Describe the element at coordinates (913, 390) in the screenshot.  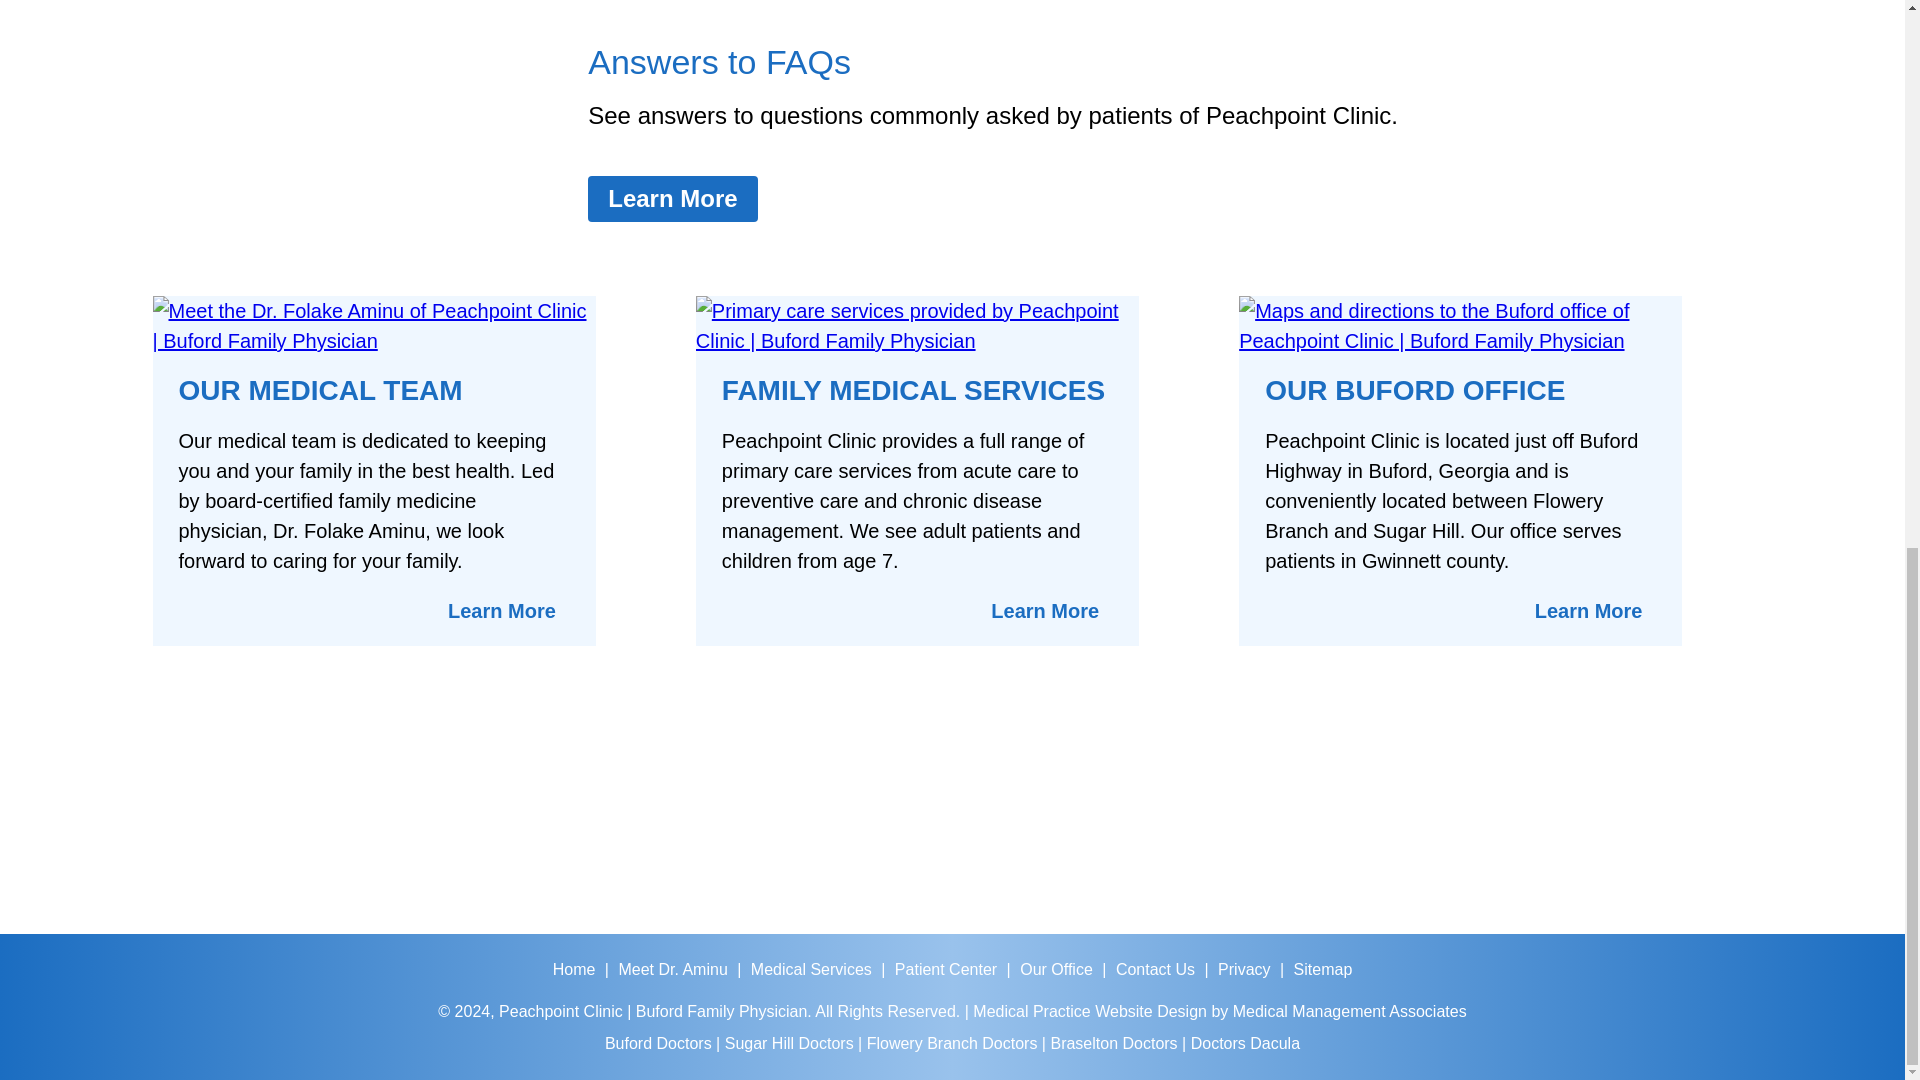
I see `FAMILY MEDICAL SERVICES` at that location.